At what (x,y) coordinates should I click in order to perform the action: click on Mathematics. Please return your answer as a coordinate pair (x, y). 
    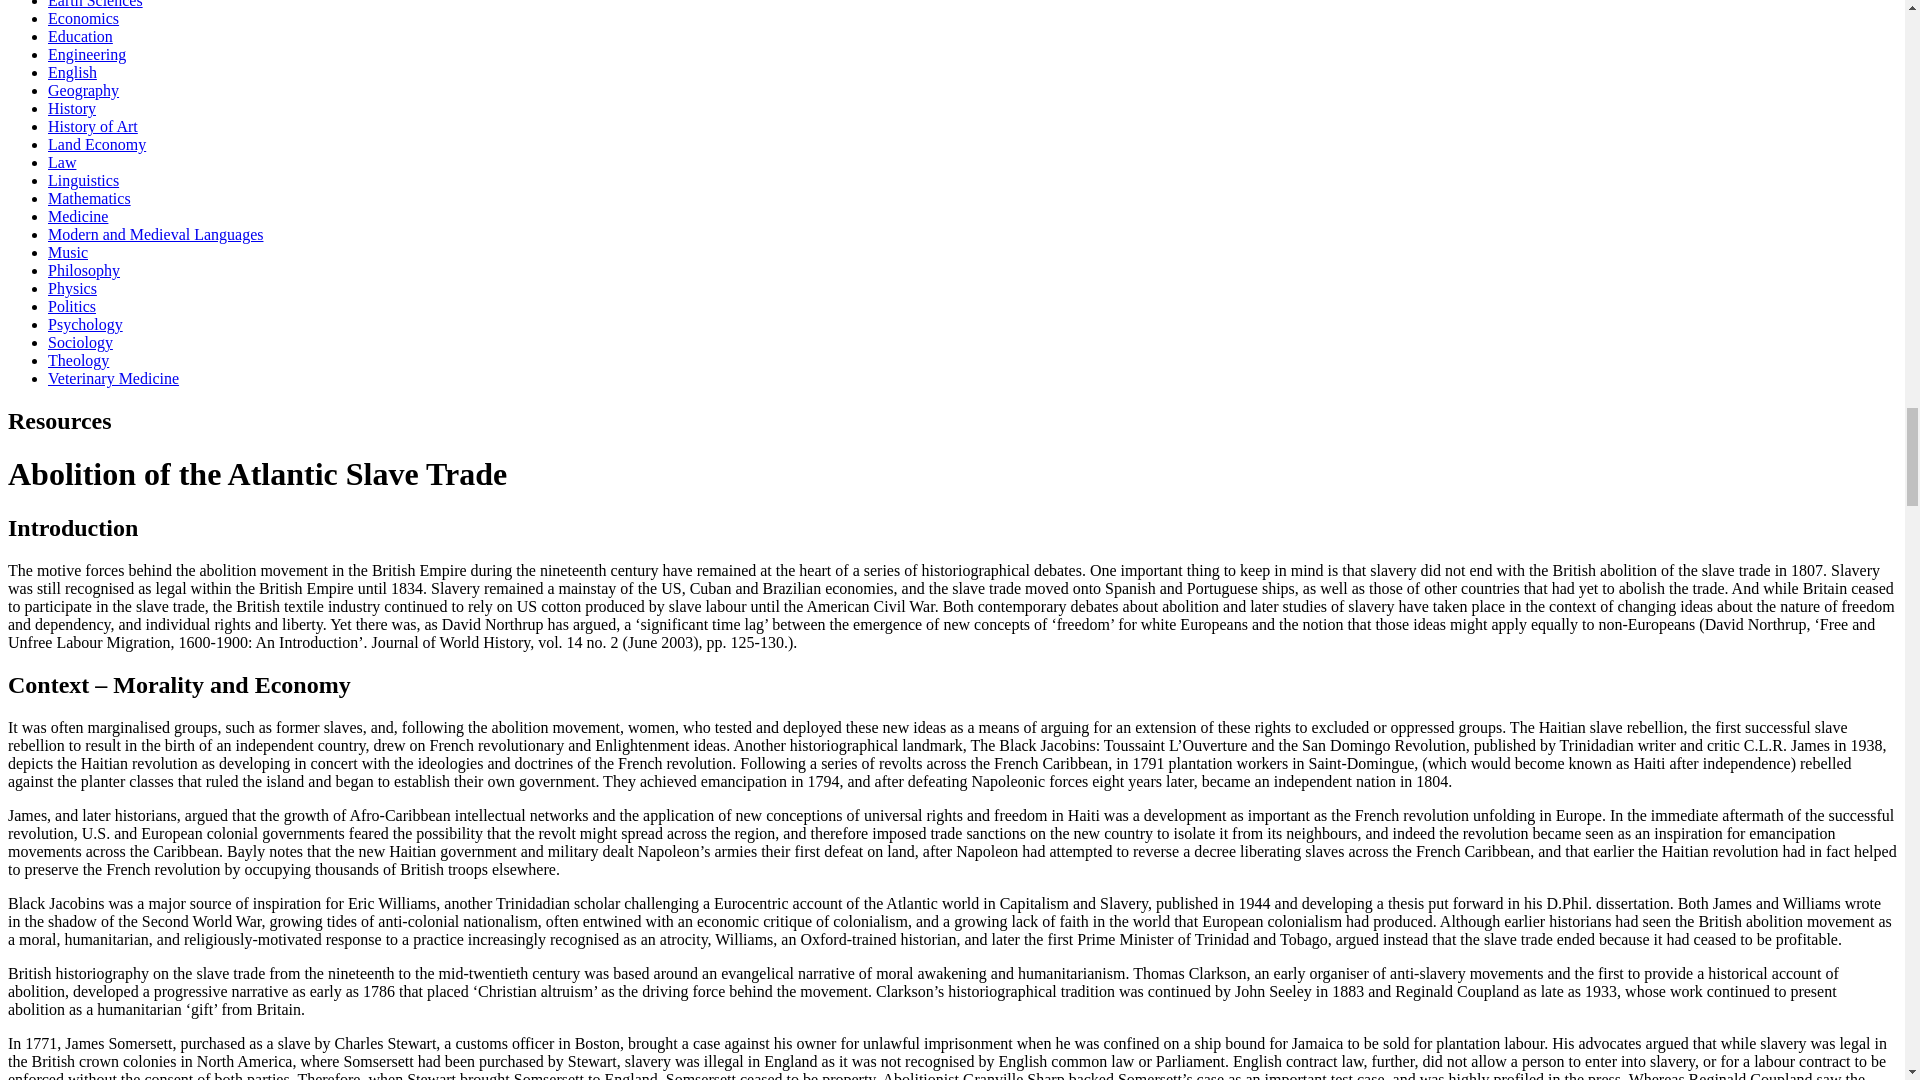
    Looking at the image, I should click on (89, 198).